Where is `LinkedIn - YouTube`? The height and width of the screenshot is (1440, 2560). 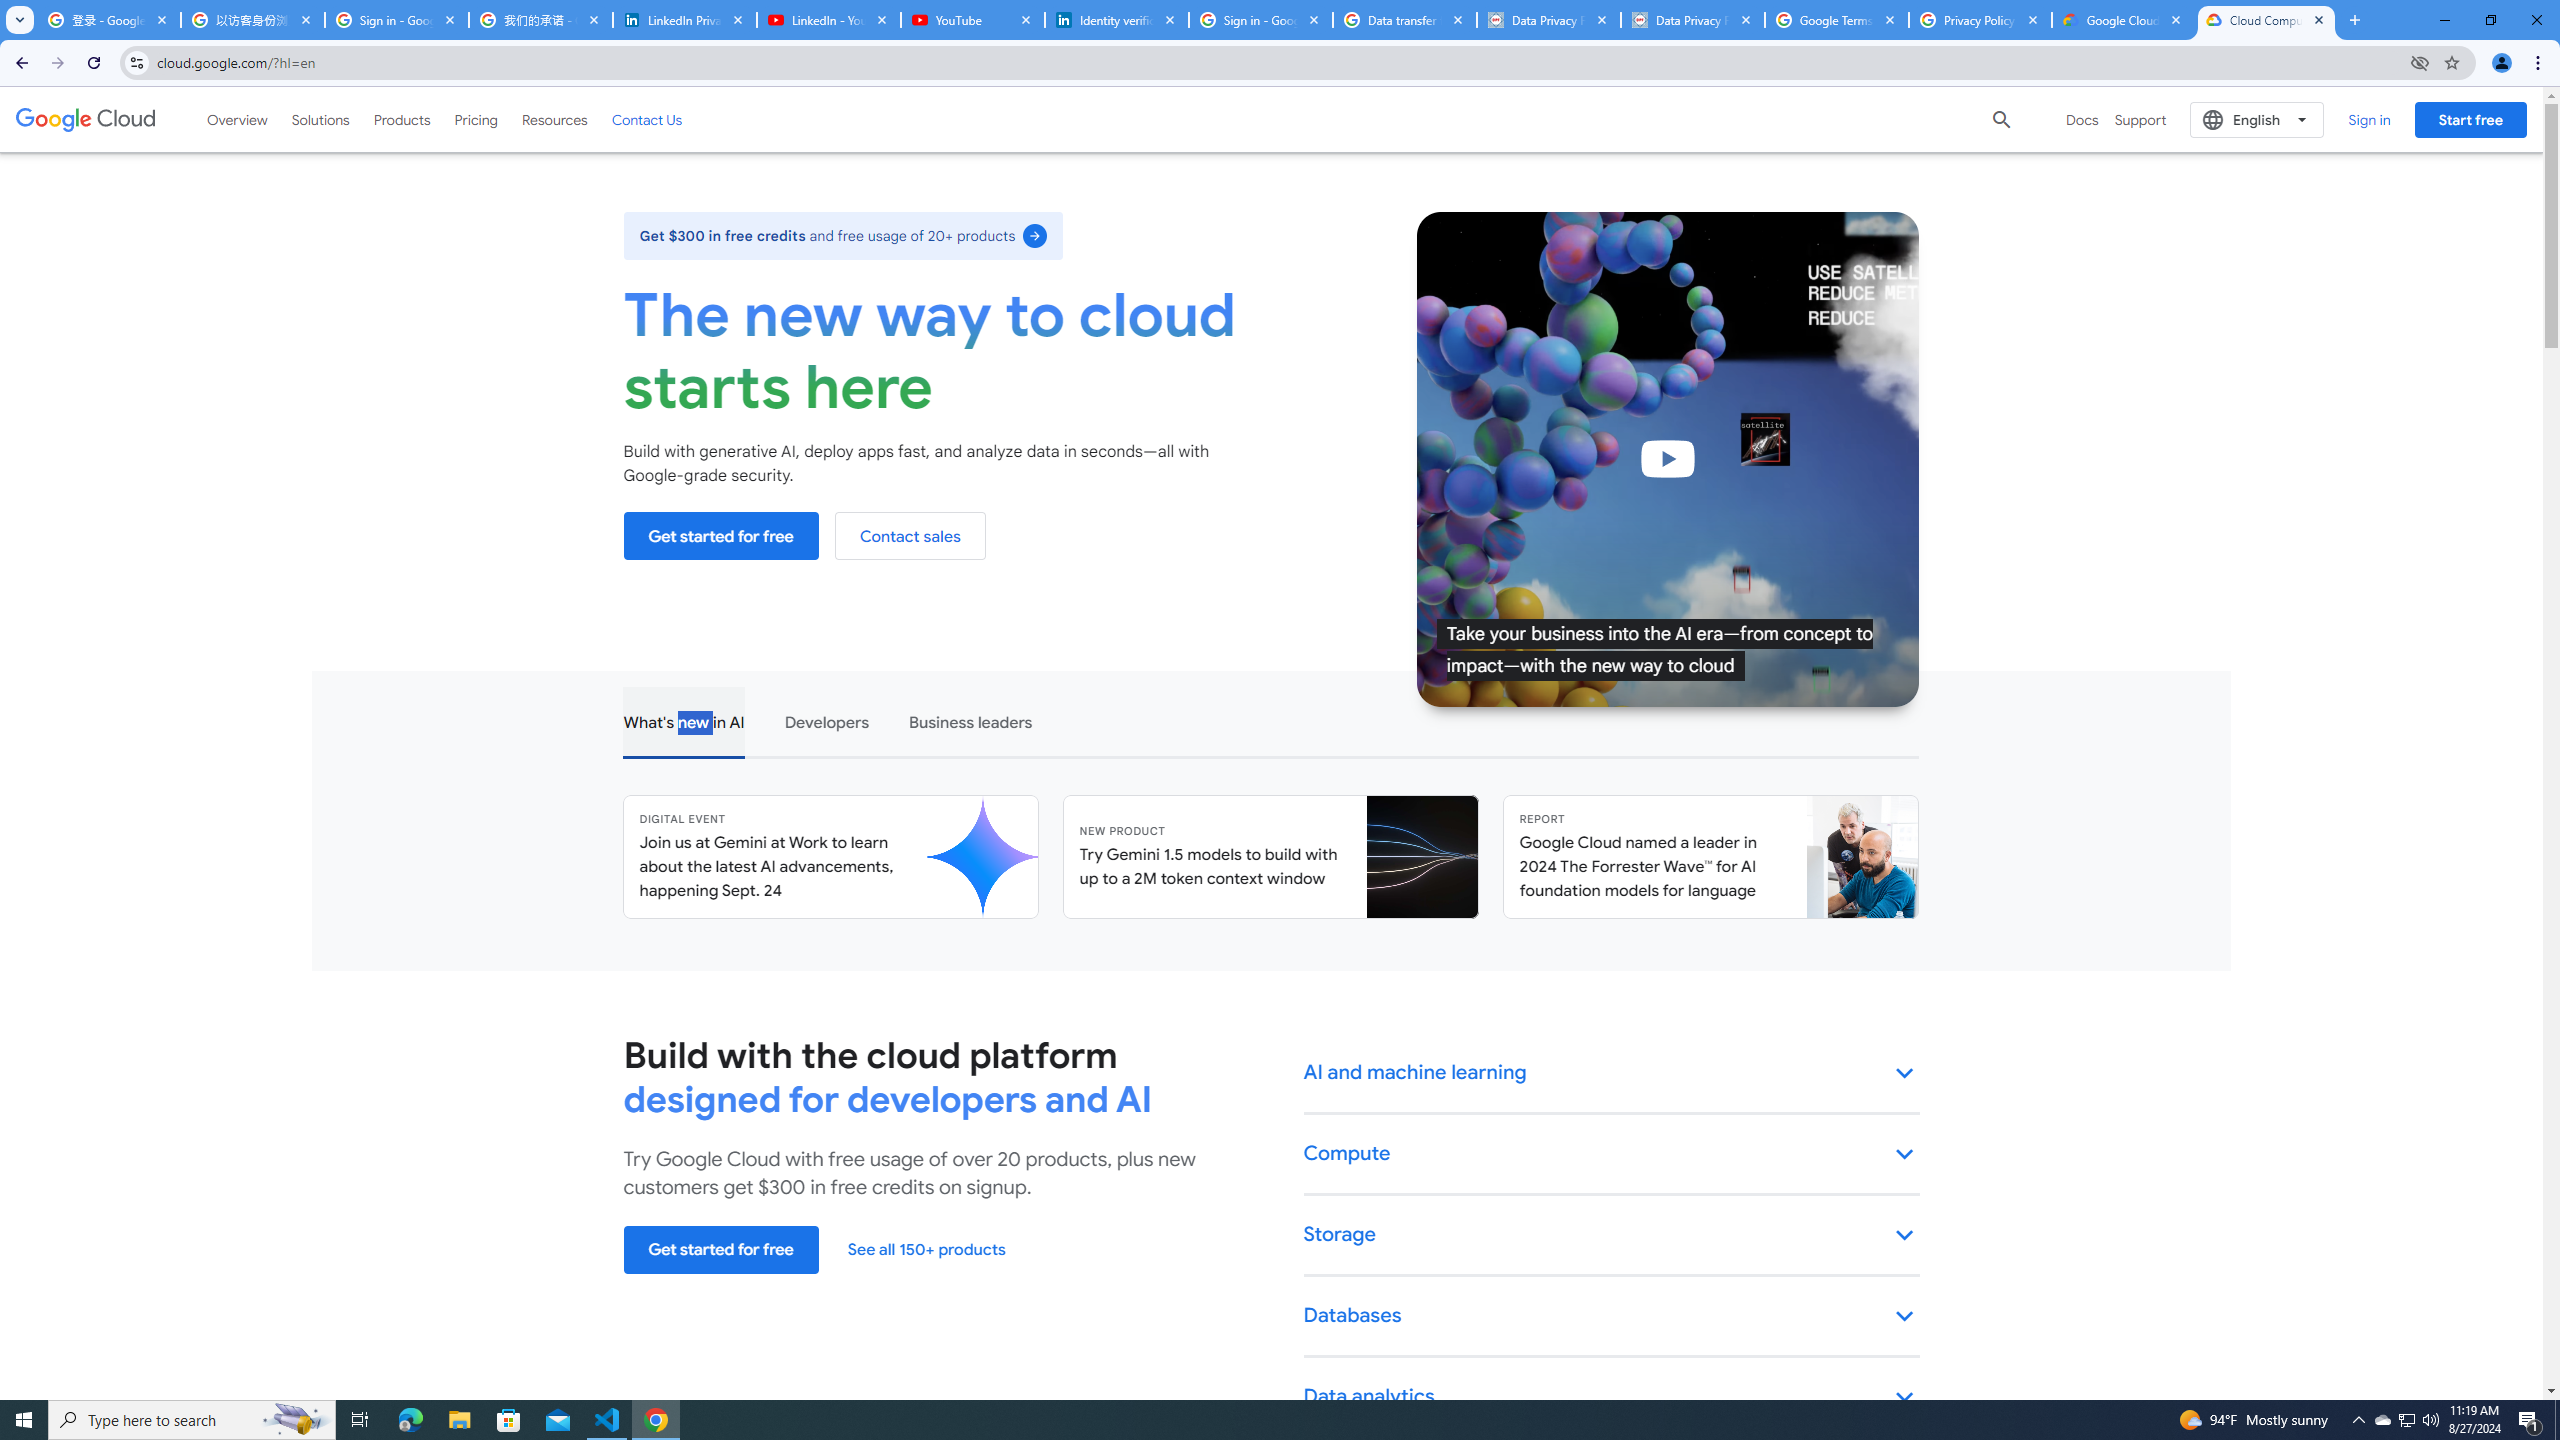 LinkedIn - YouTube is located at coordinates (828, 20).